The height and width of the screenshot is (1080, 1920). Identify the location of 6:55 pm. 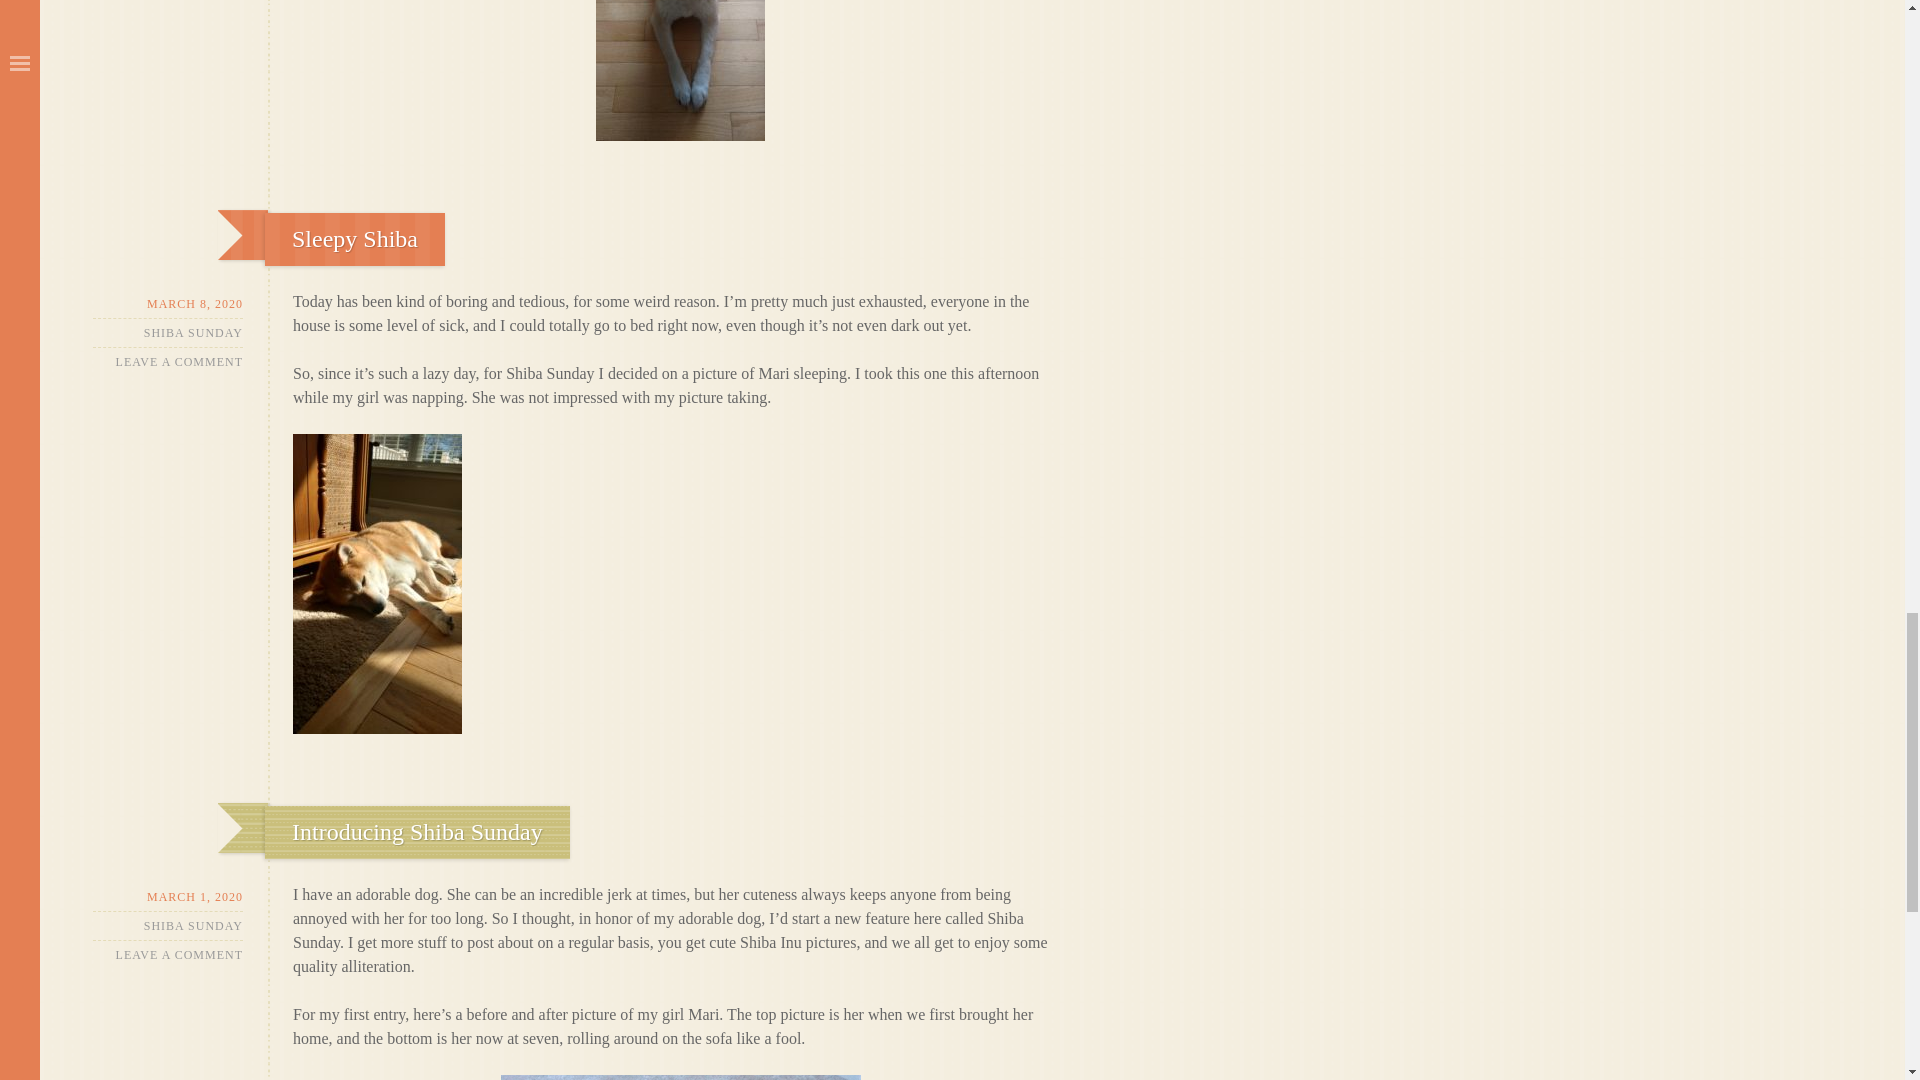
(168, 304).